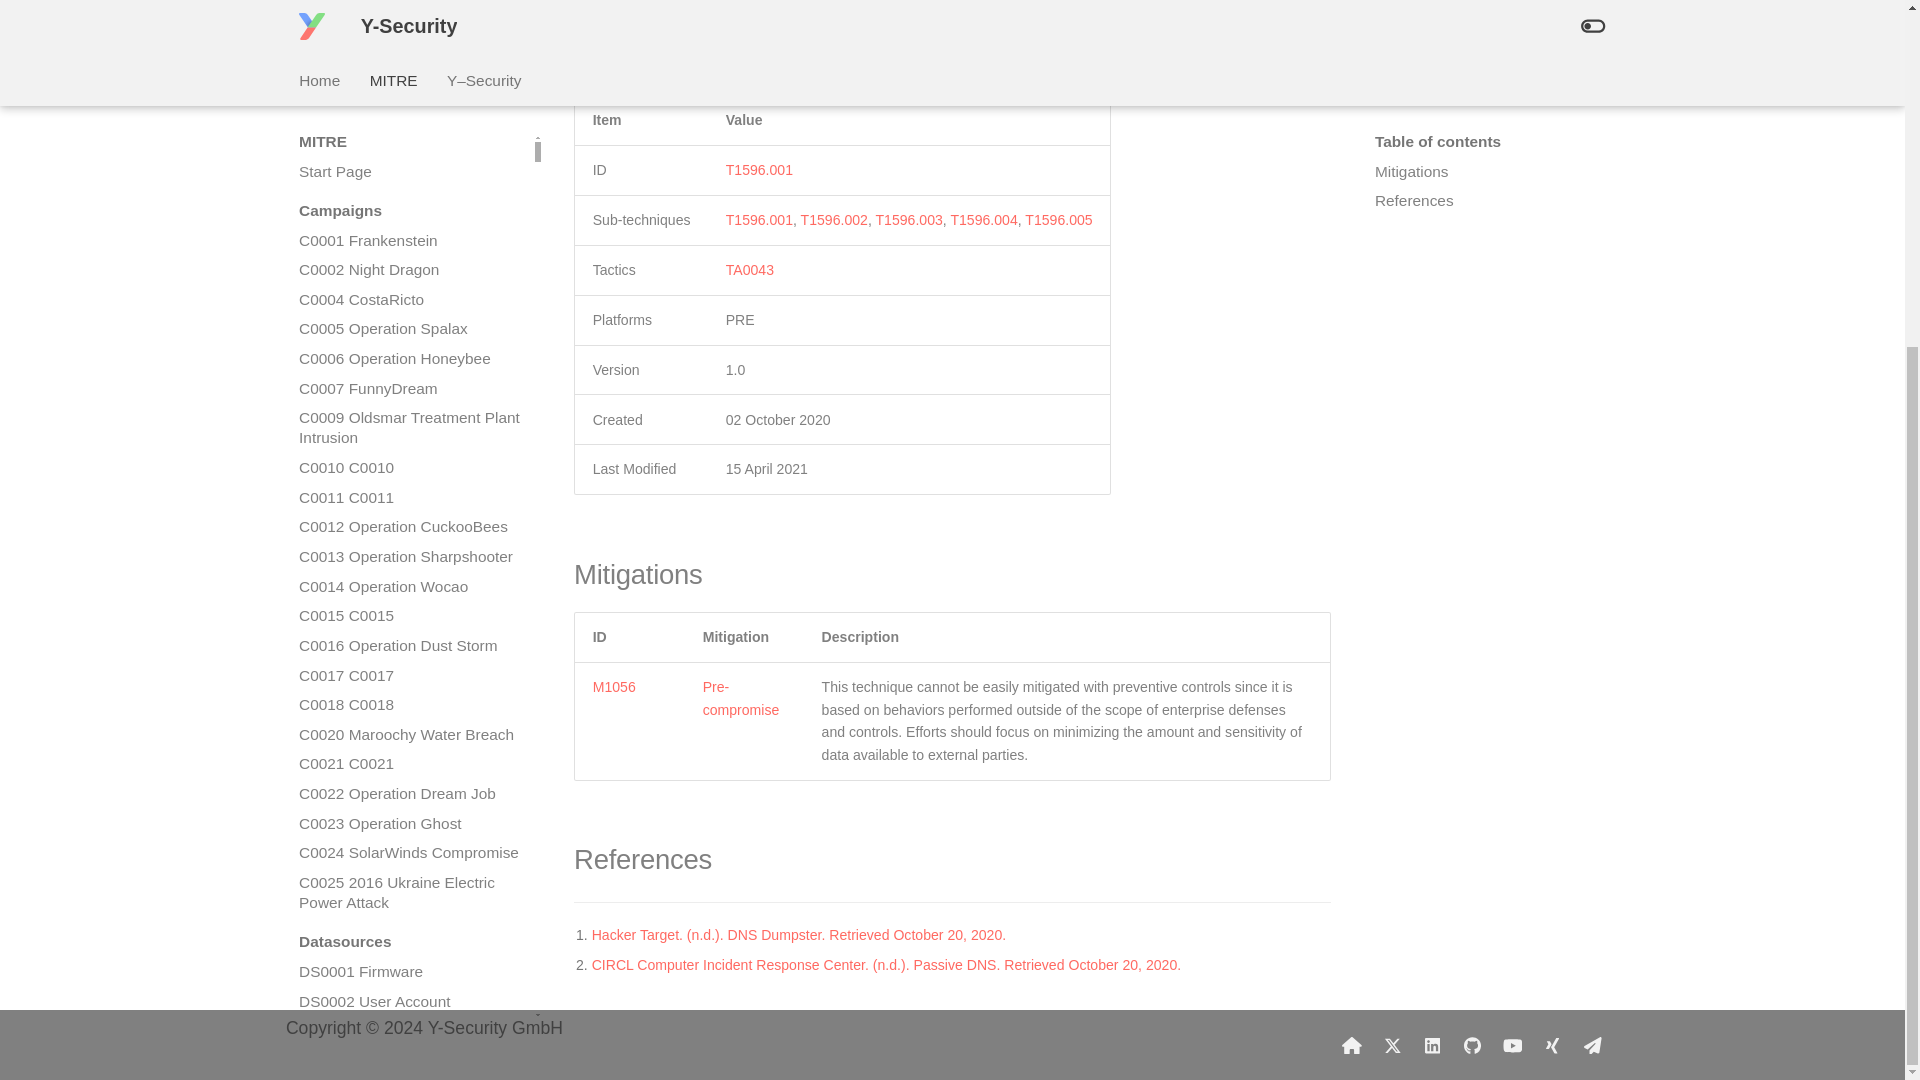  Describe the element at coordinates (410, 622) in the screenshot. I see `DS0005 WMI` at that location.